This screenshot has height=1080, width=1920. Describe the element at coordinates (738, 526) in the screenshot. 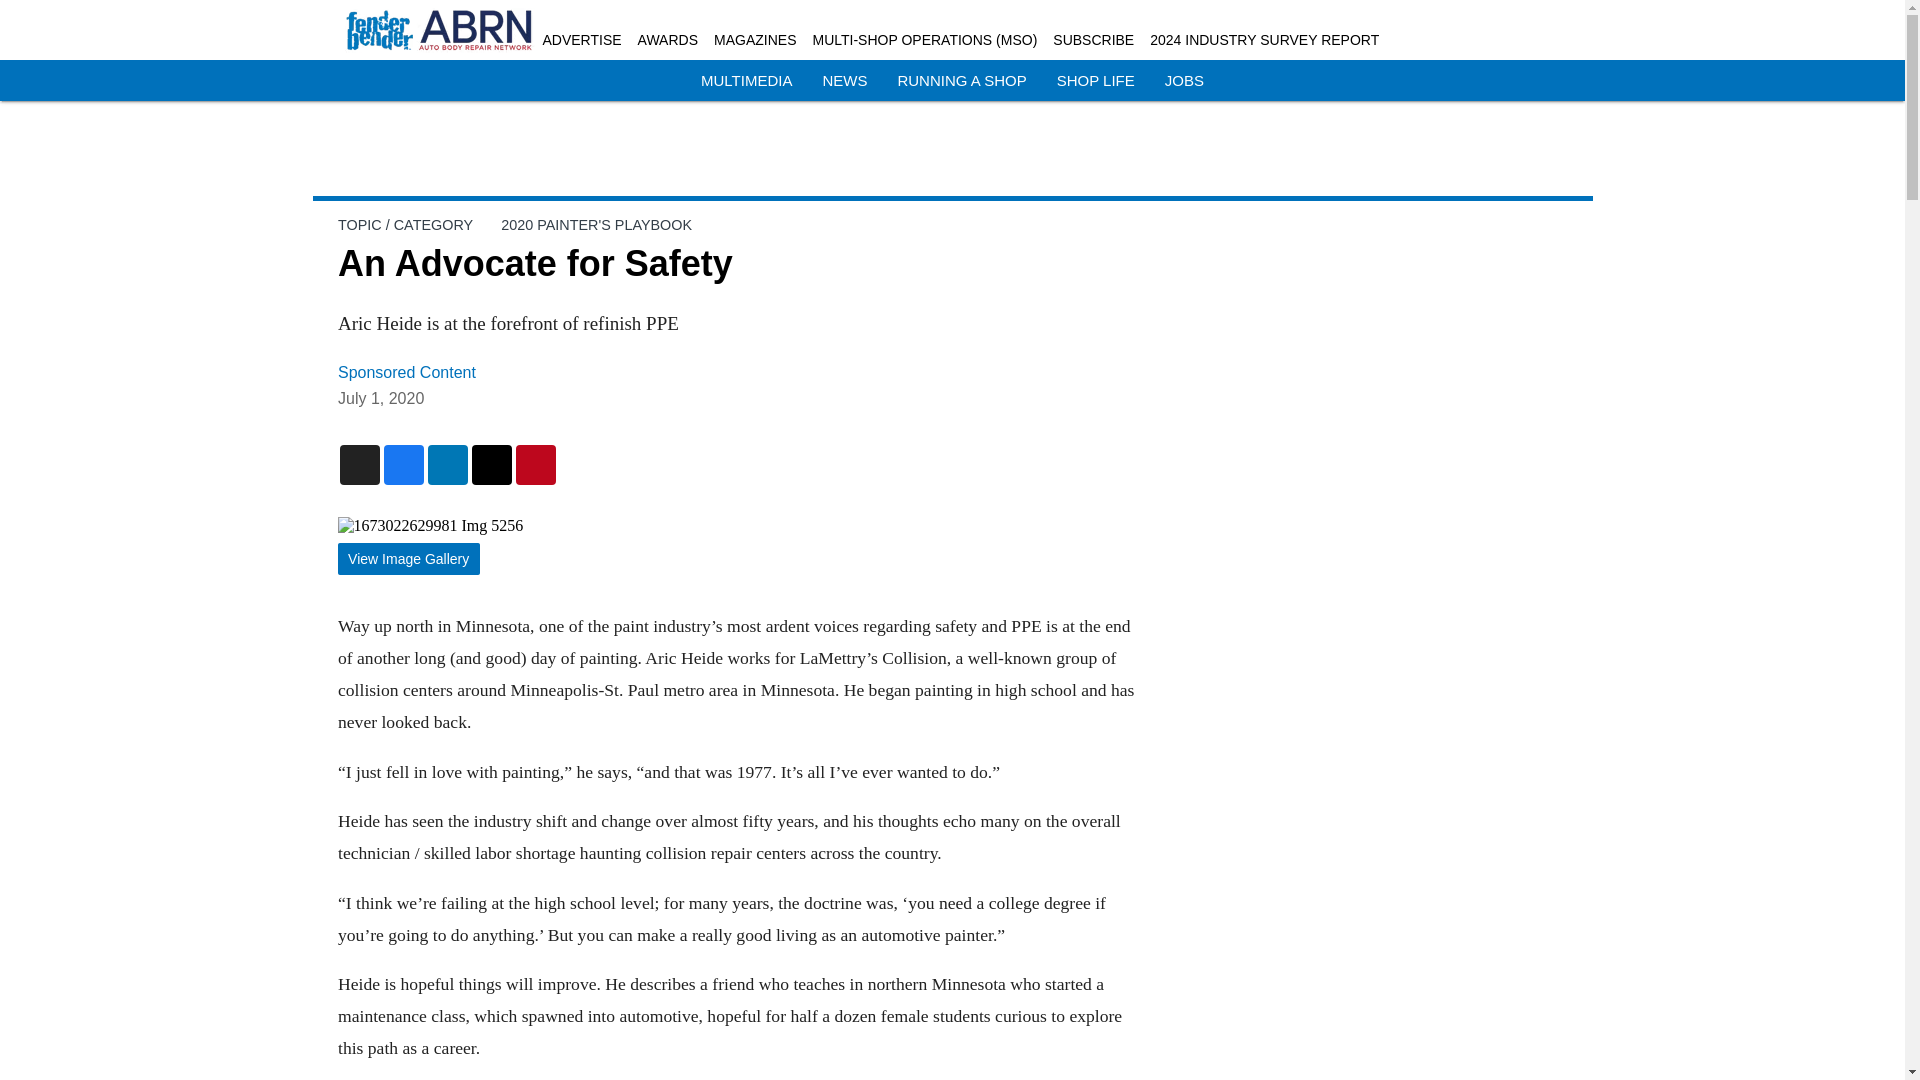

I see `1673022629981 Img 5256` at that location.